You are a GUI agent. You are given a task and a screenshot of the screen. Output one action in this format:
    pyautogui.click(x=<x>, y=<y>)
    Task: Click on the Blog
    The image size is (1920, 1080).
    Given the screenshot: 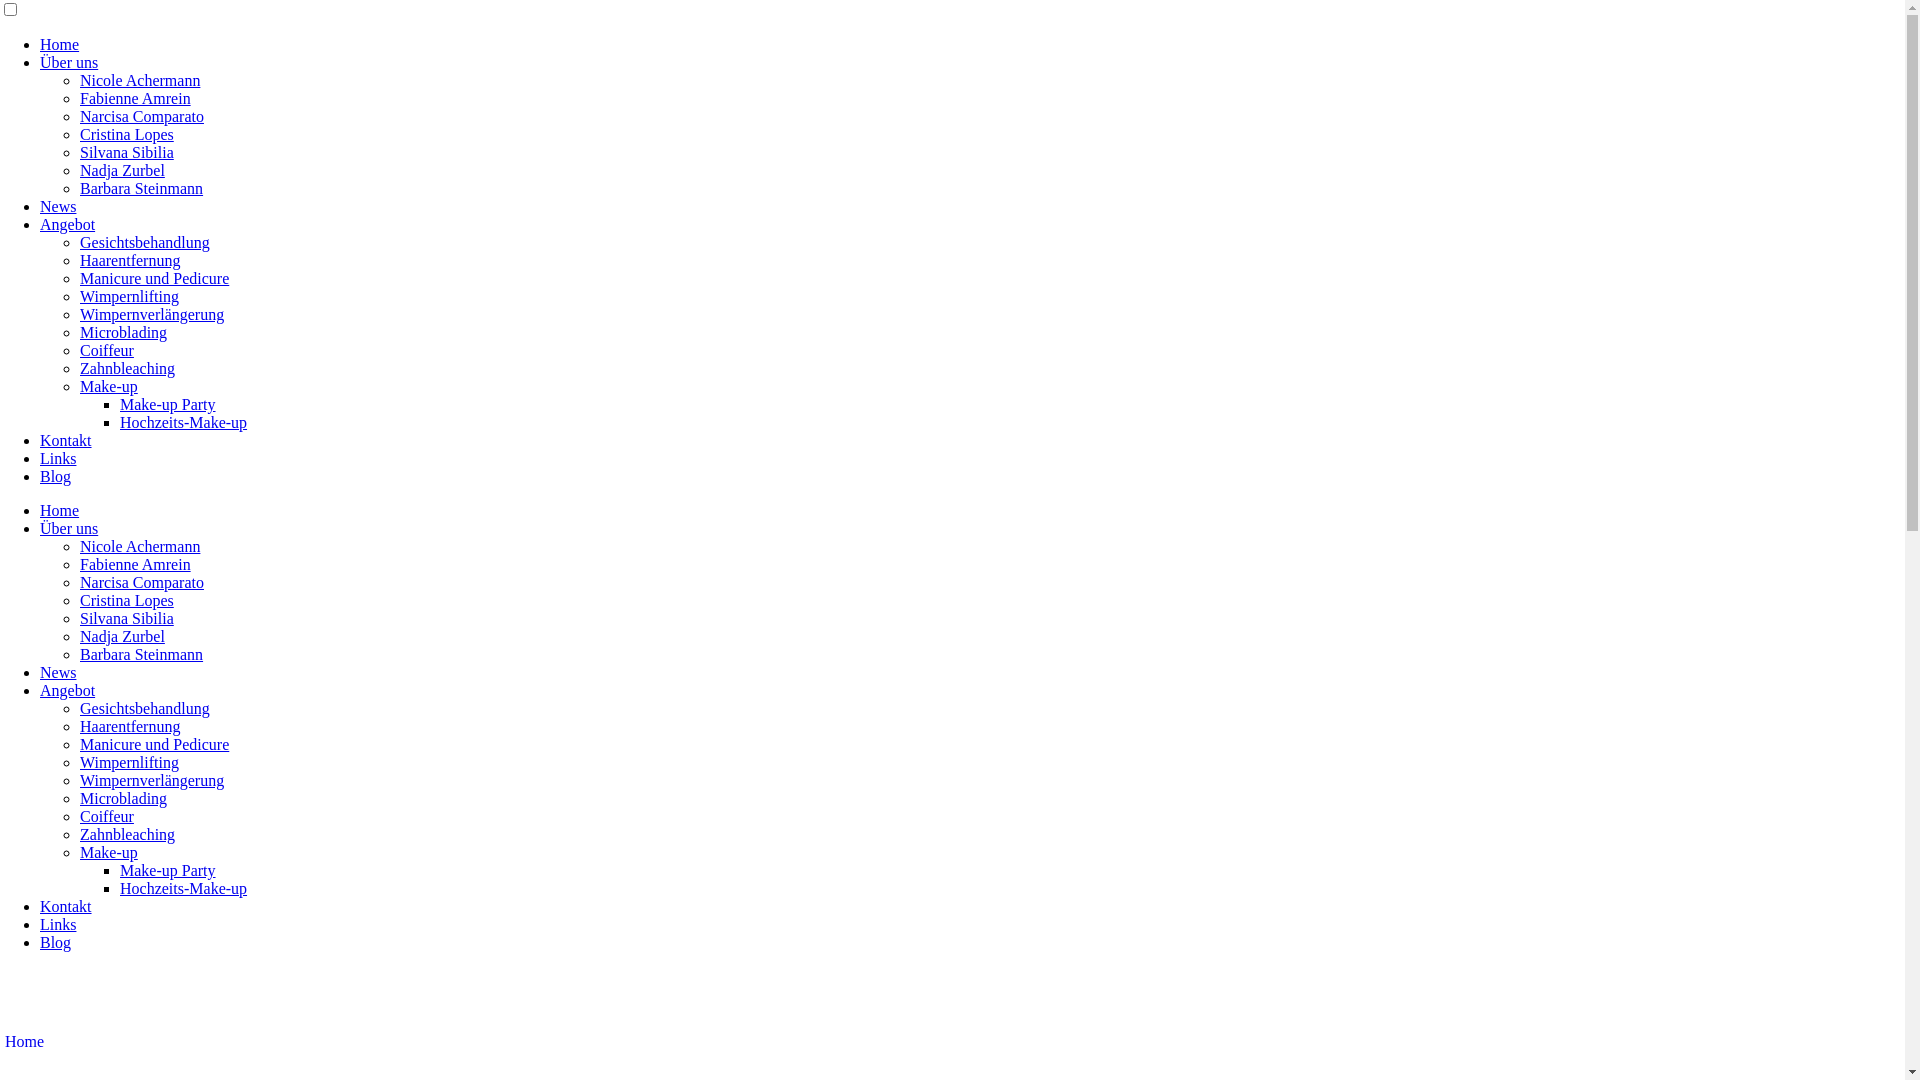 What is the action you would take?
    pyautogui.click(x=56, y=942)
    